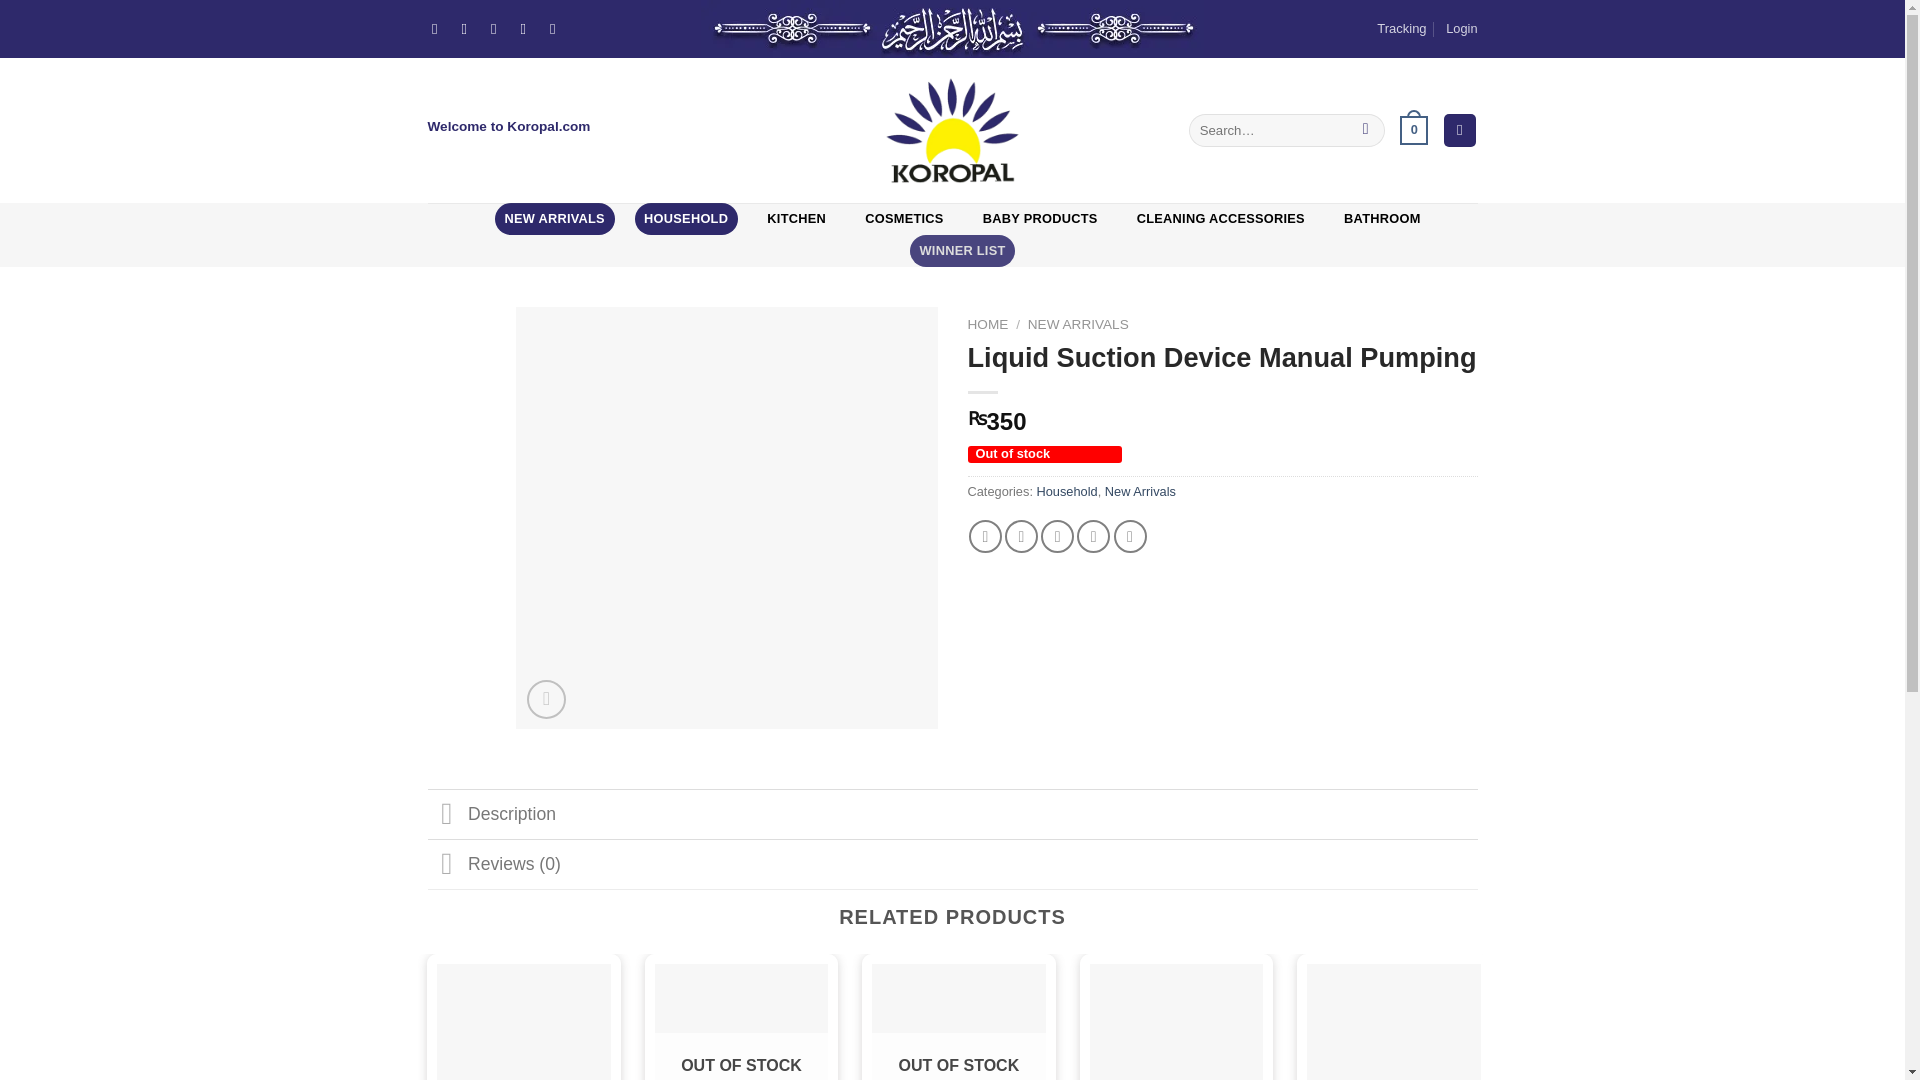 This screenshot has width=1920, height=1080. Describe the element at coordinates (1460, 29) in the screenshot. I see `Login` at that location.